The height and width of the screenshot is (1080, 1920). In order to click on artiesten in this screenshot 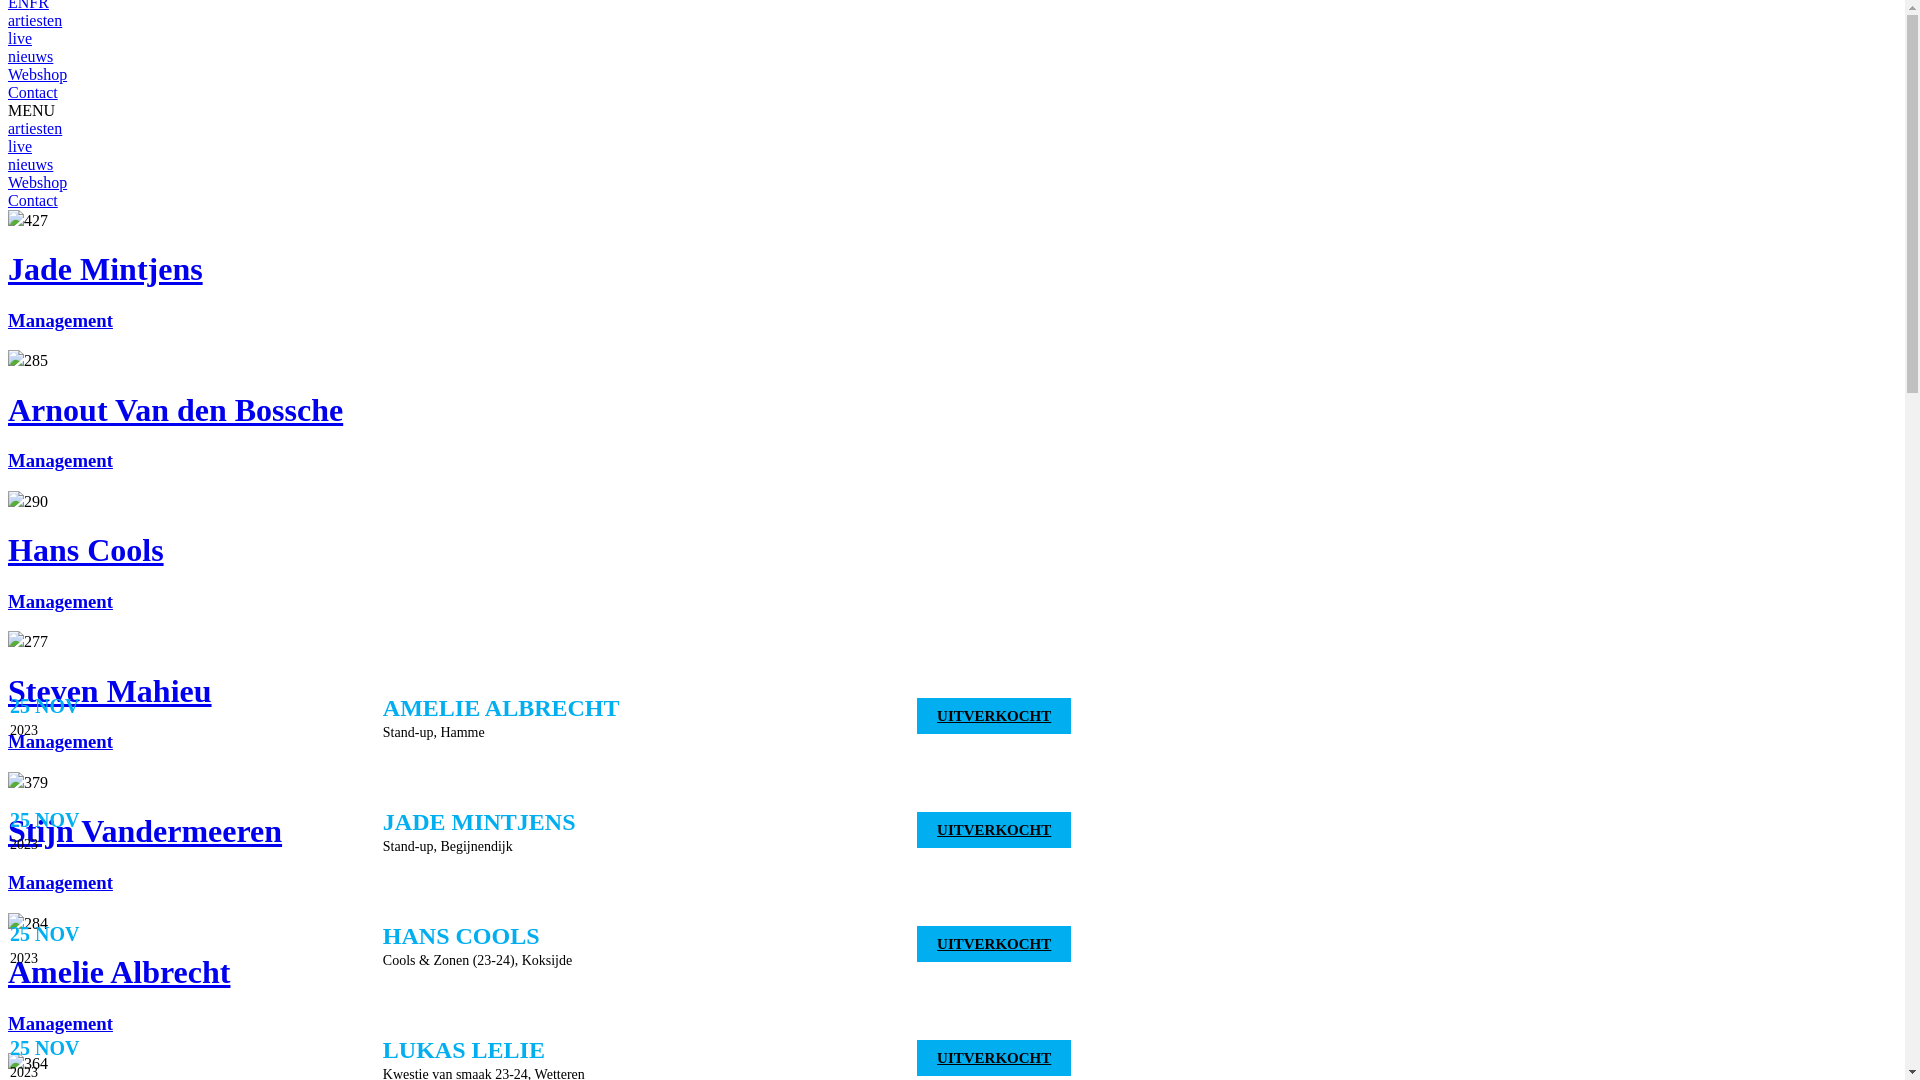, I will do `click(35, 128)`.